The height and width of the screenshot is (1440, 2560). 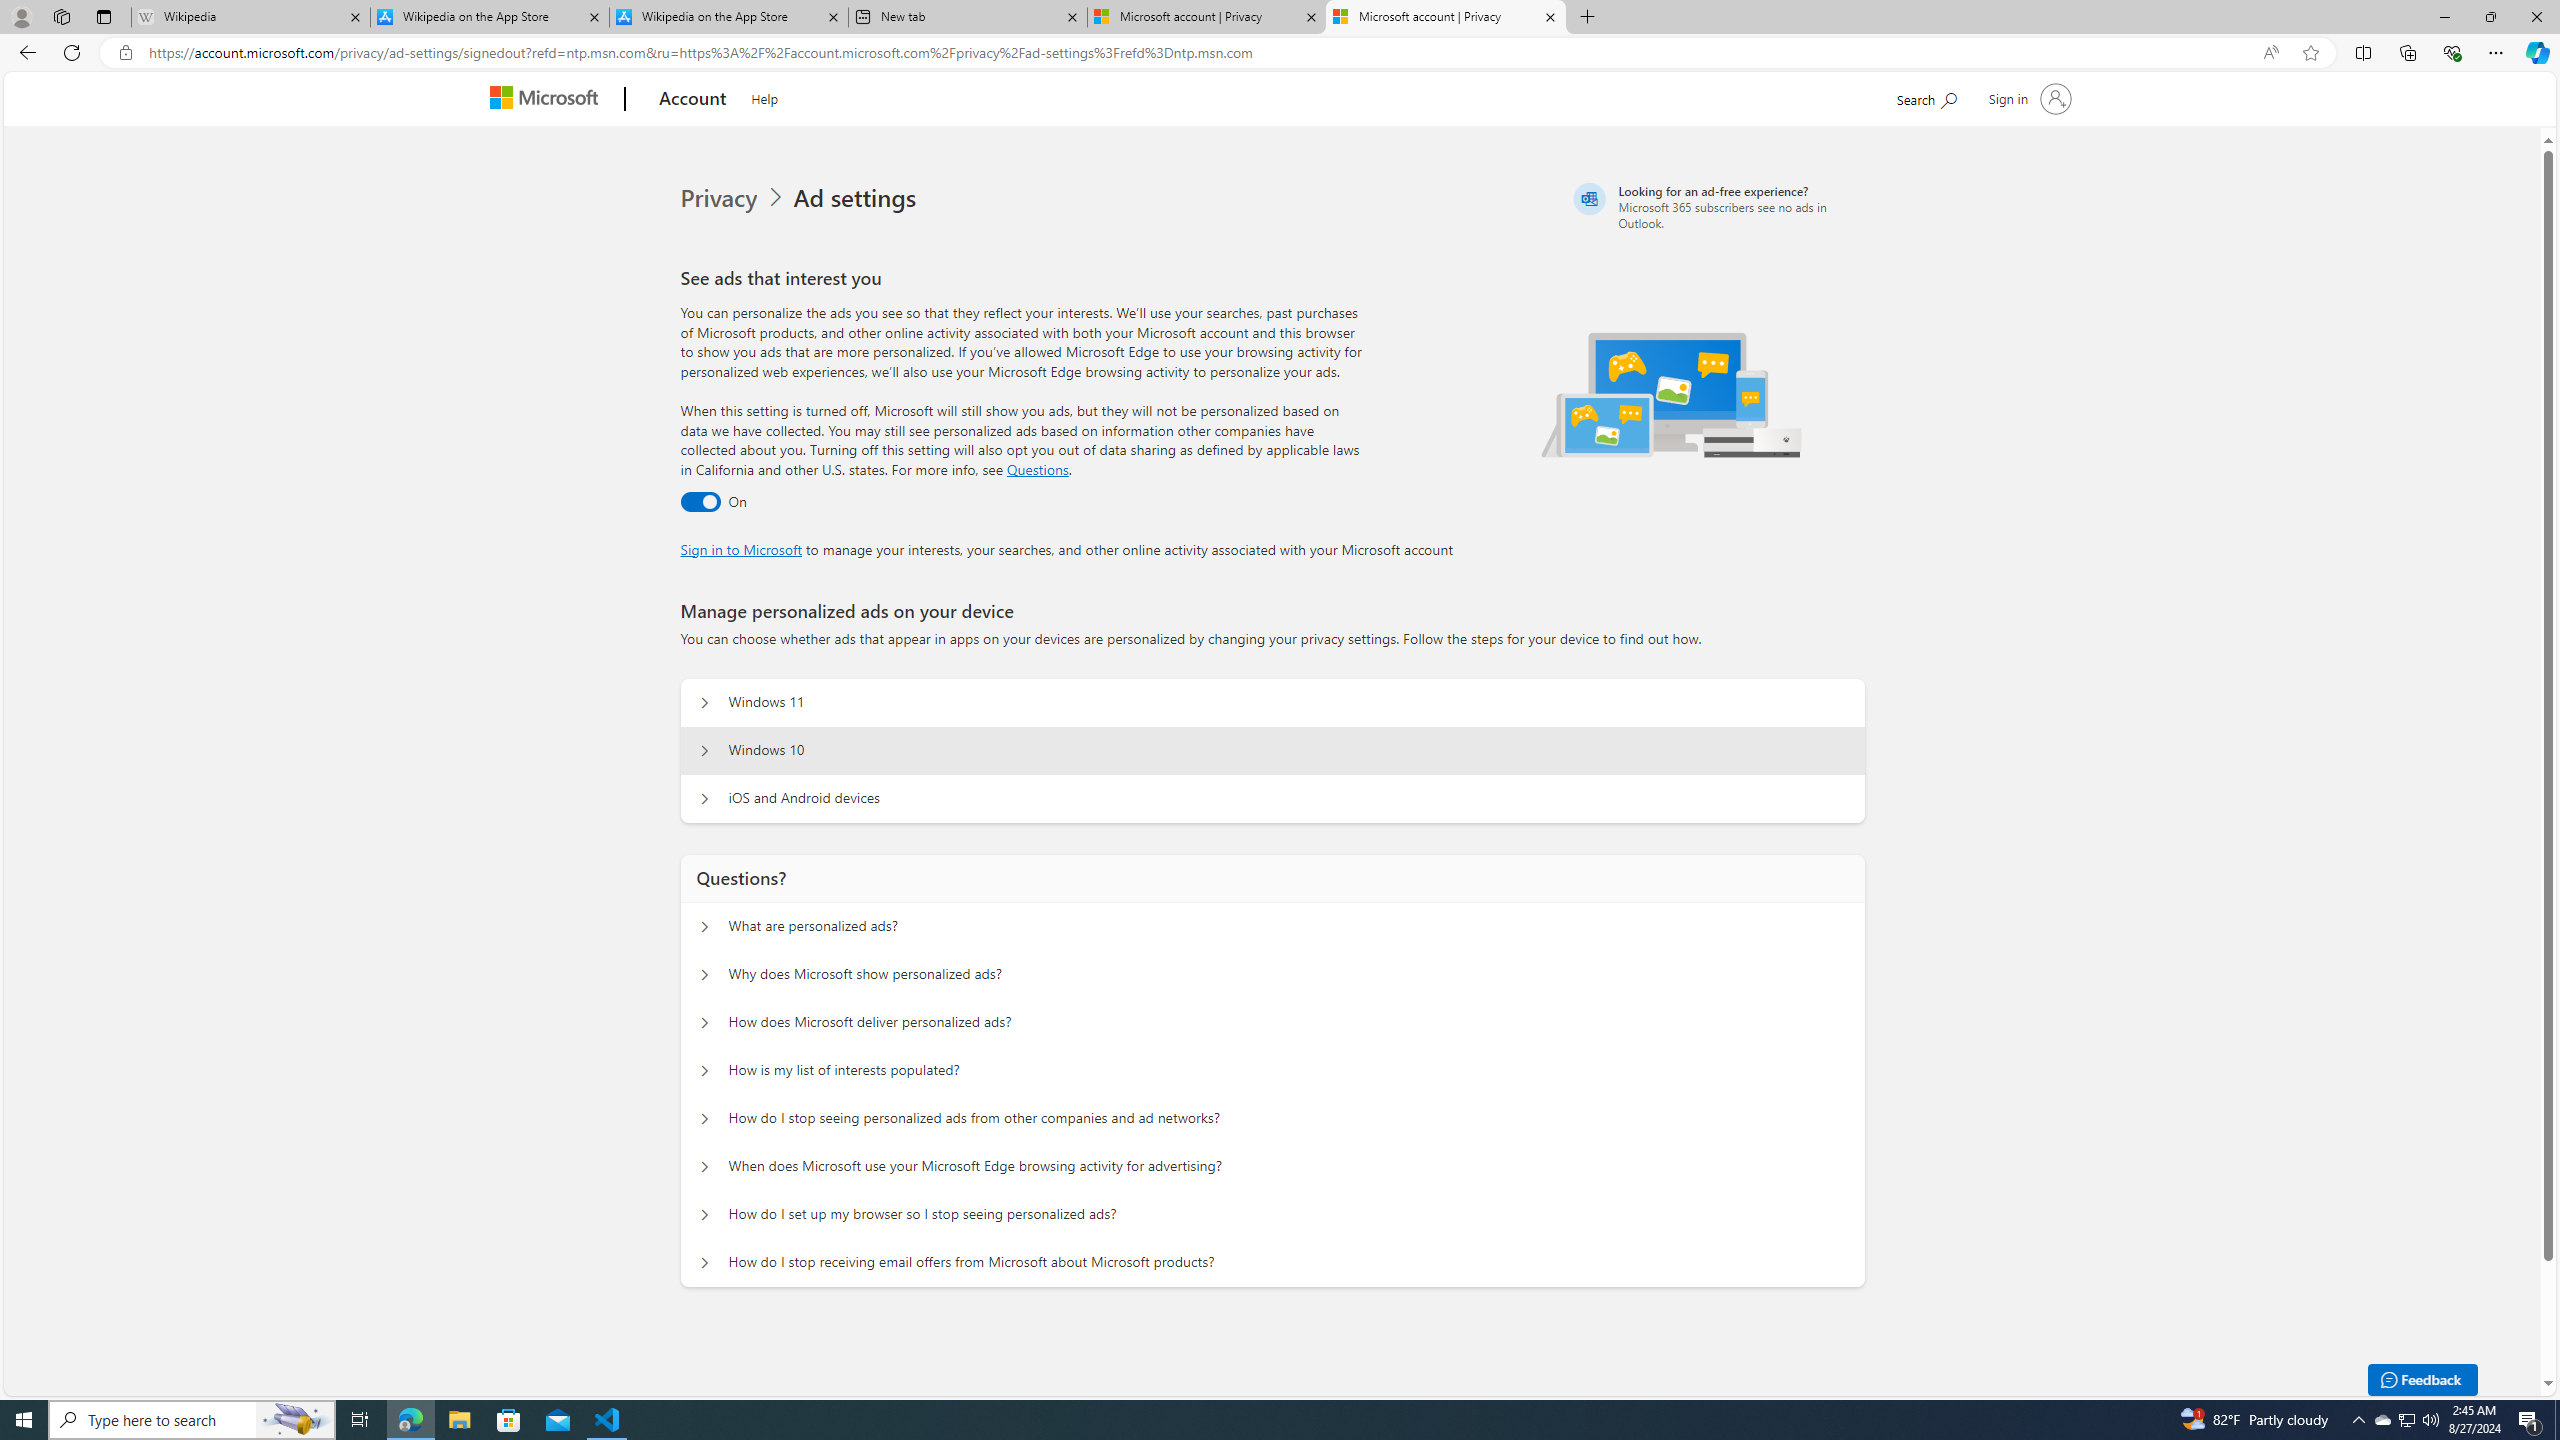 I want to click on Read aloud this page (Ctrl+Shift+U), so click(x=2270, y=53).